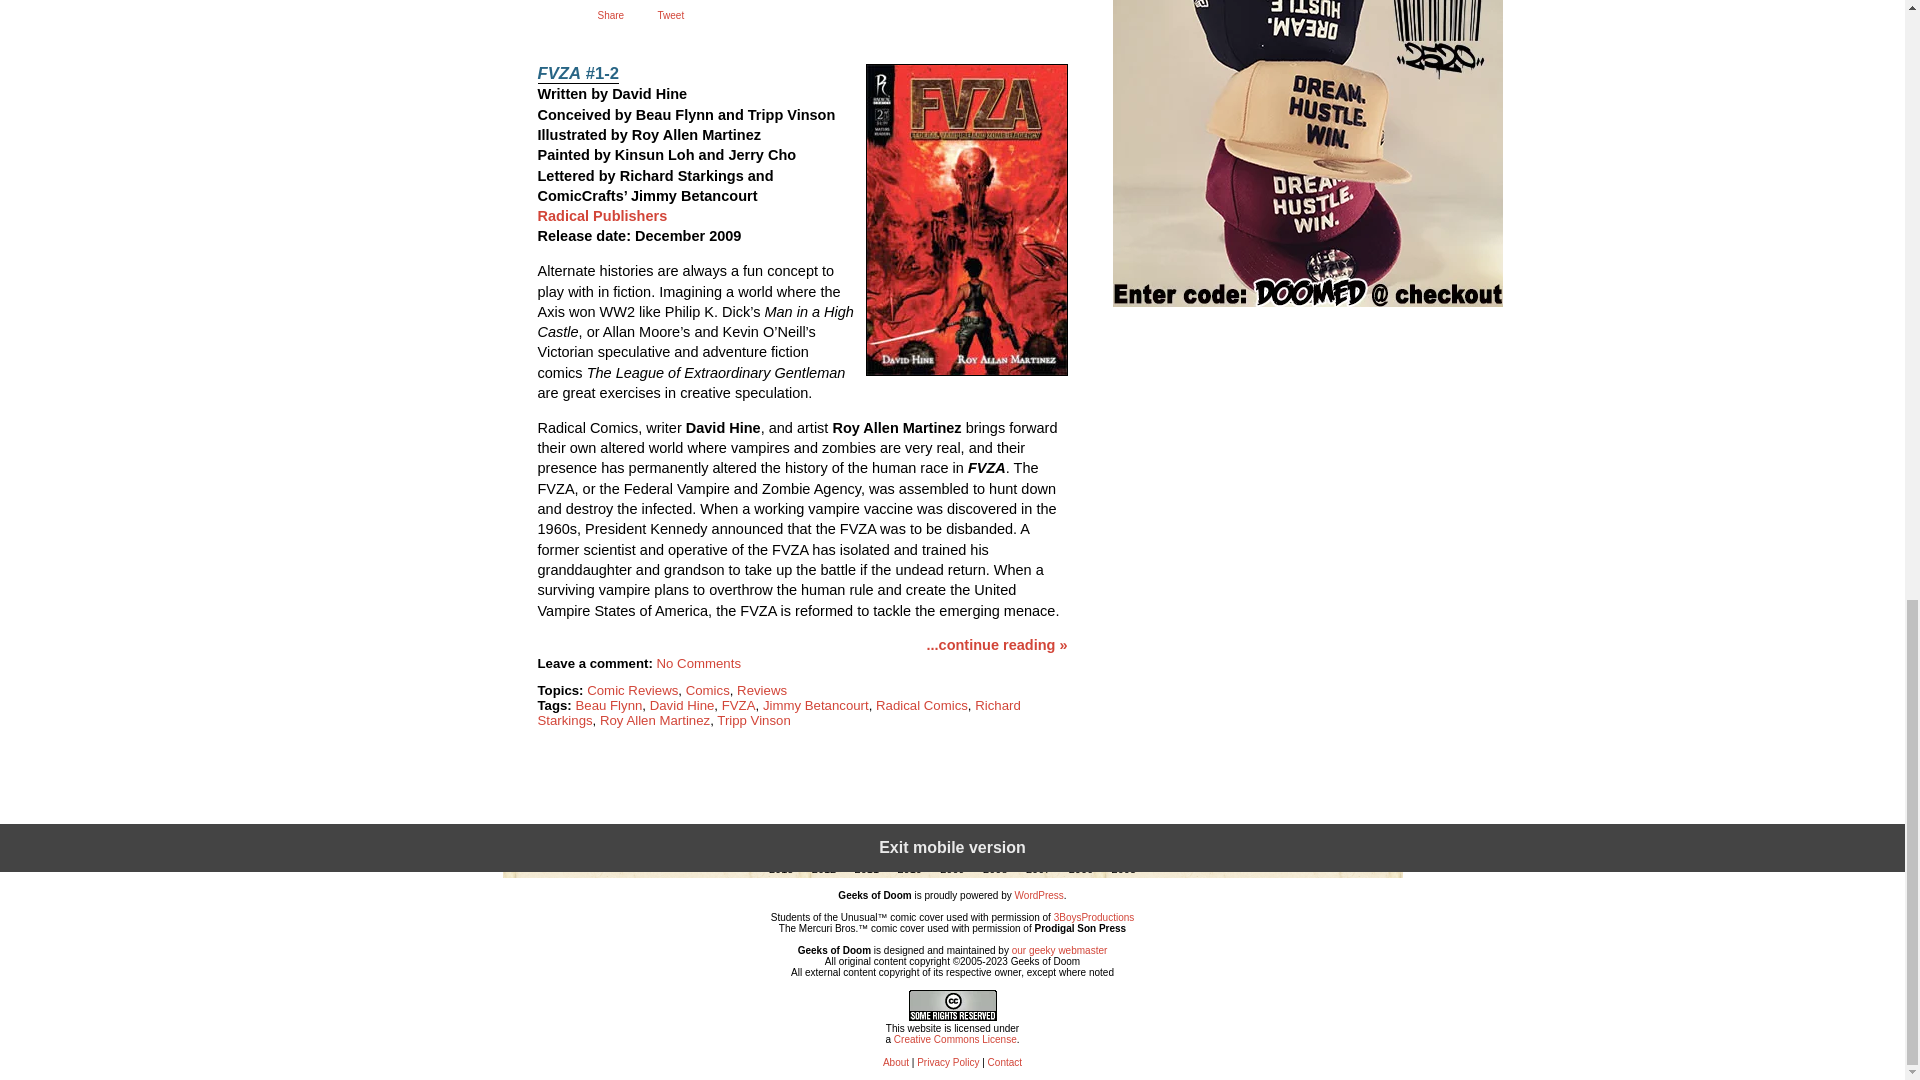 The width and height of the screenshot is (1920, 1080). I want to click on Tweet, so click(672, 14).